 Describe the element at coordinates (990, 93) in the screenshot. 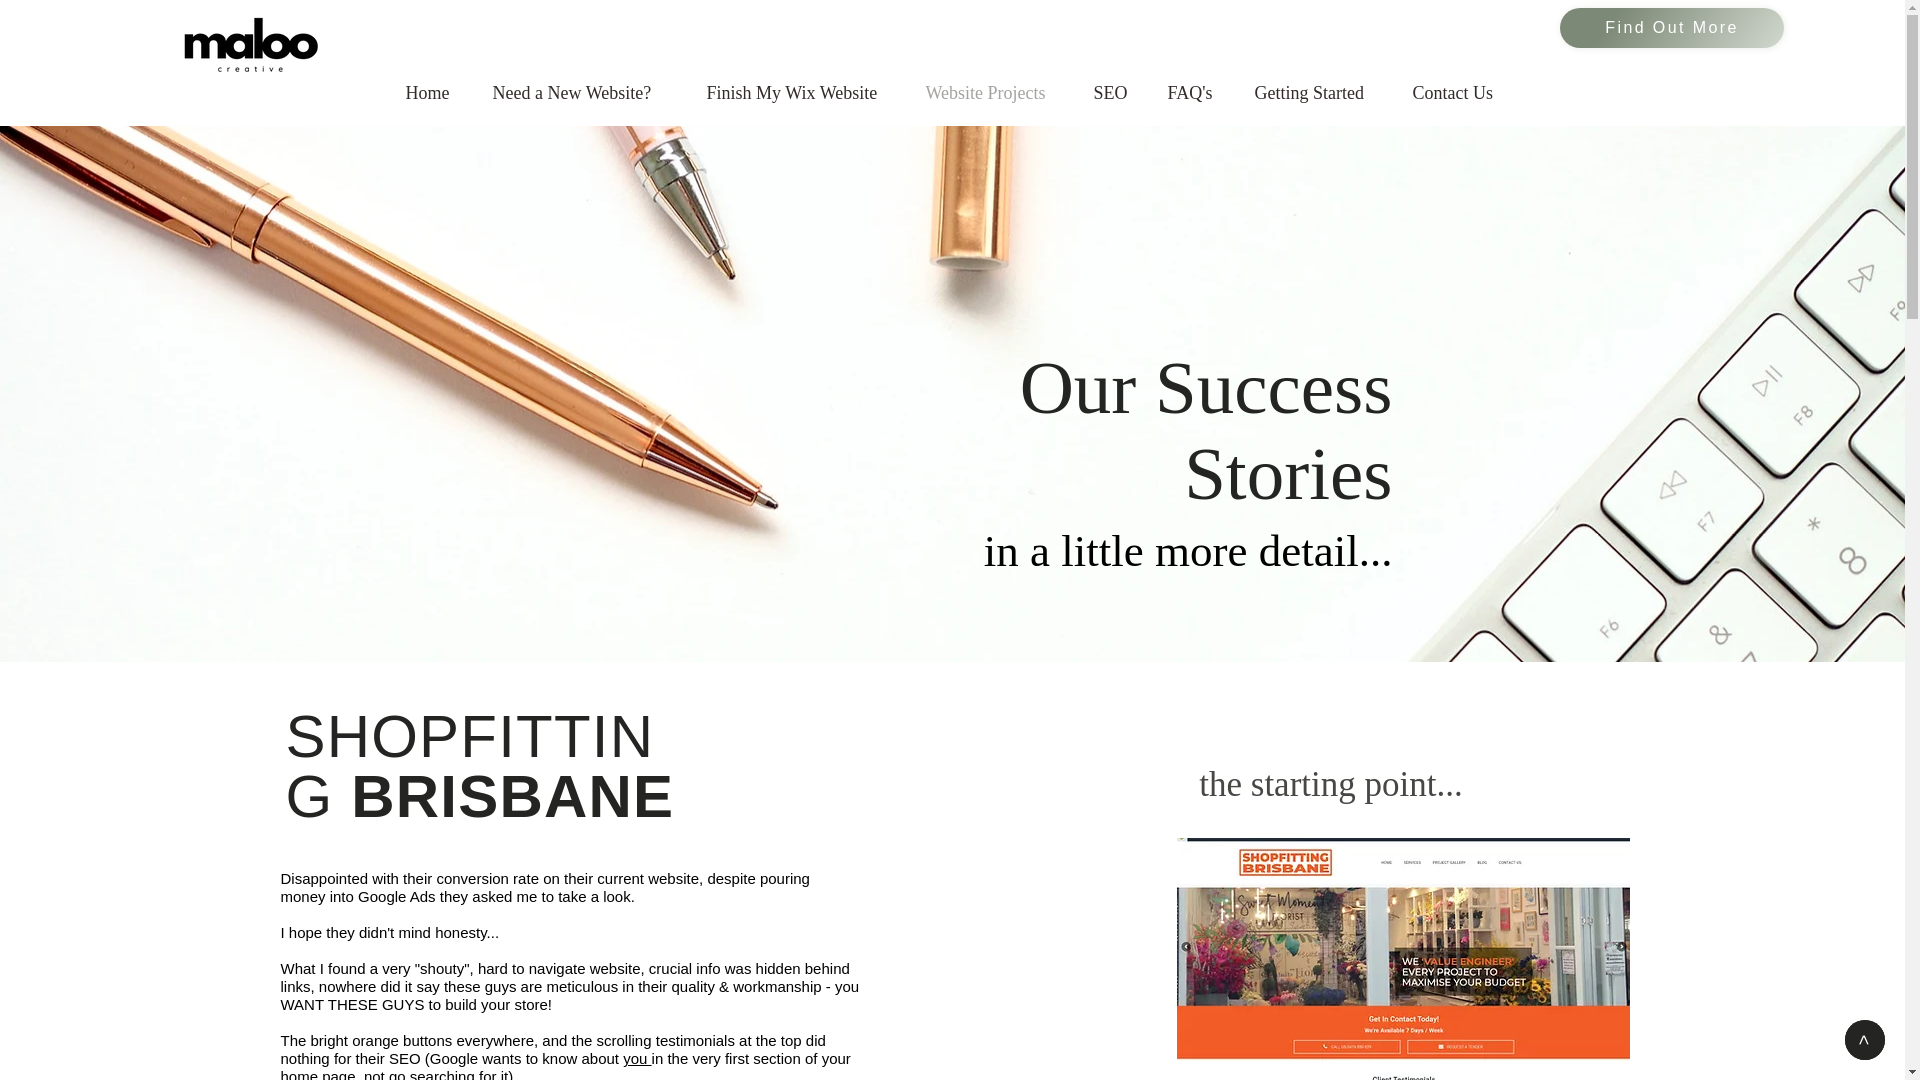

I see `Website Projects` at that location.